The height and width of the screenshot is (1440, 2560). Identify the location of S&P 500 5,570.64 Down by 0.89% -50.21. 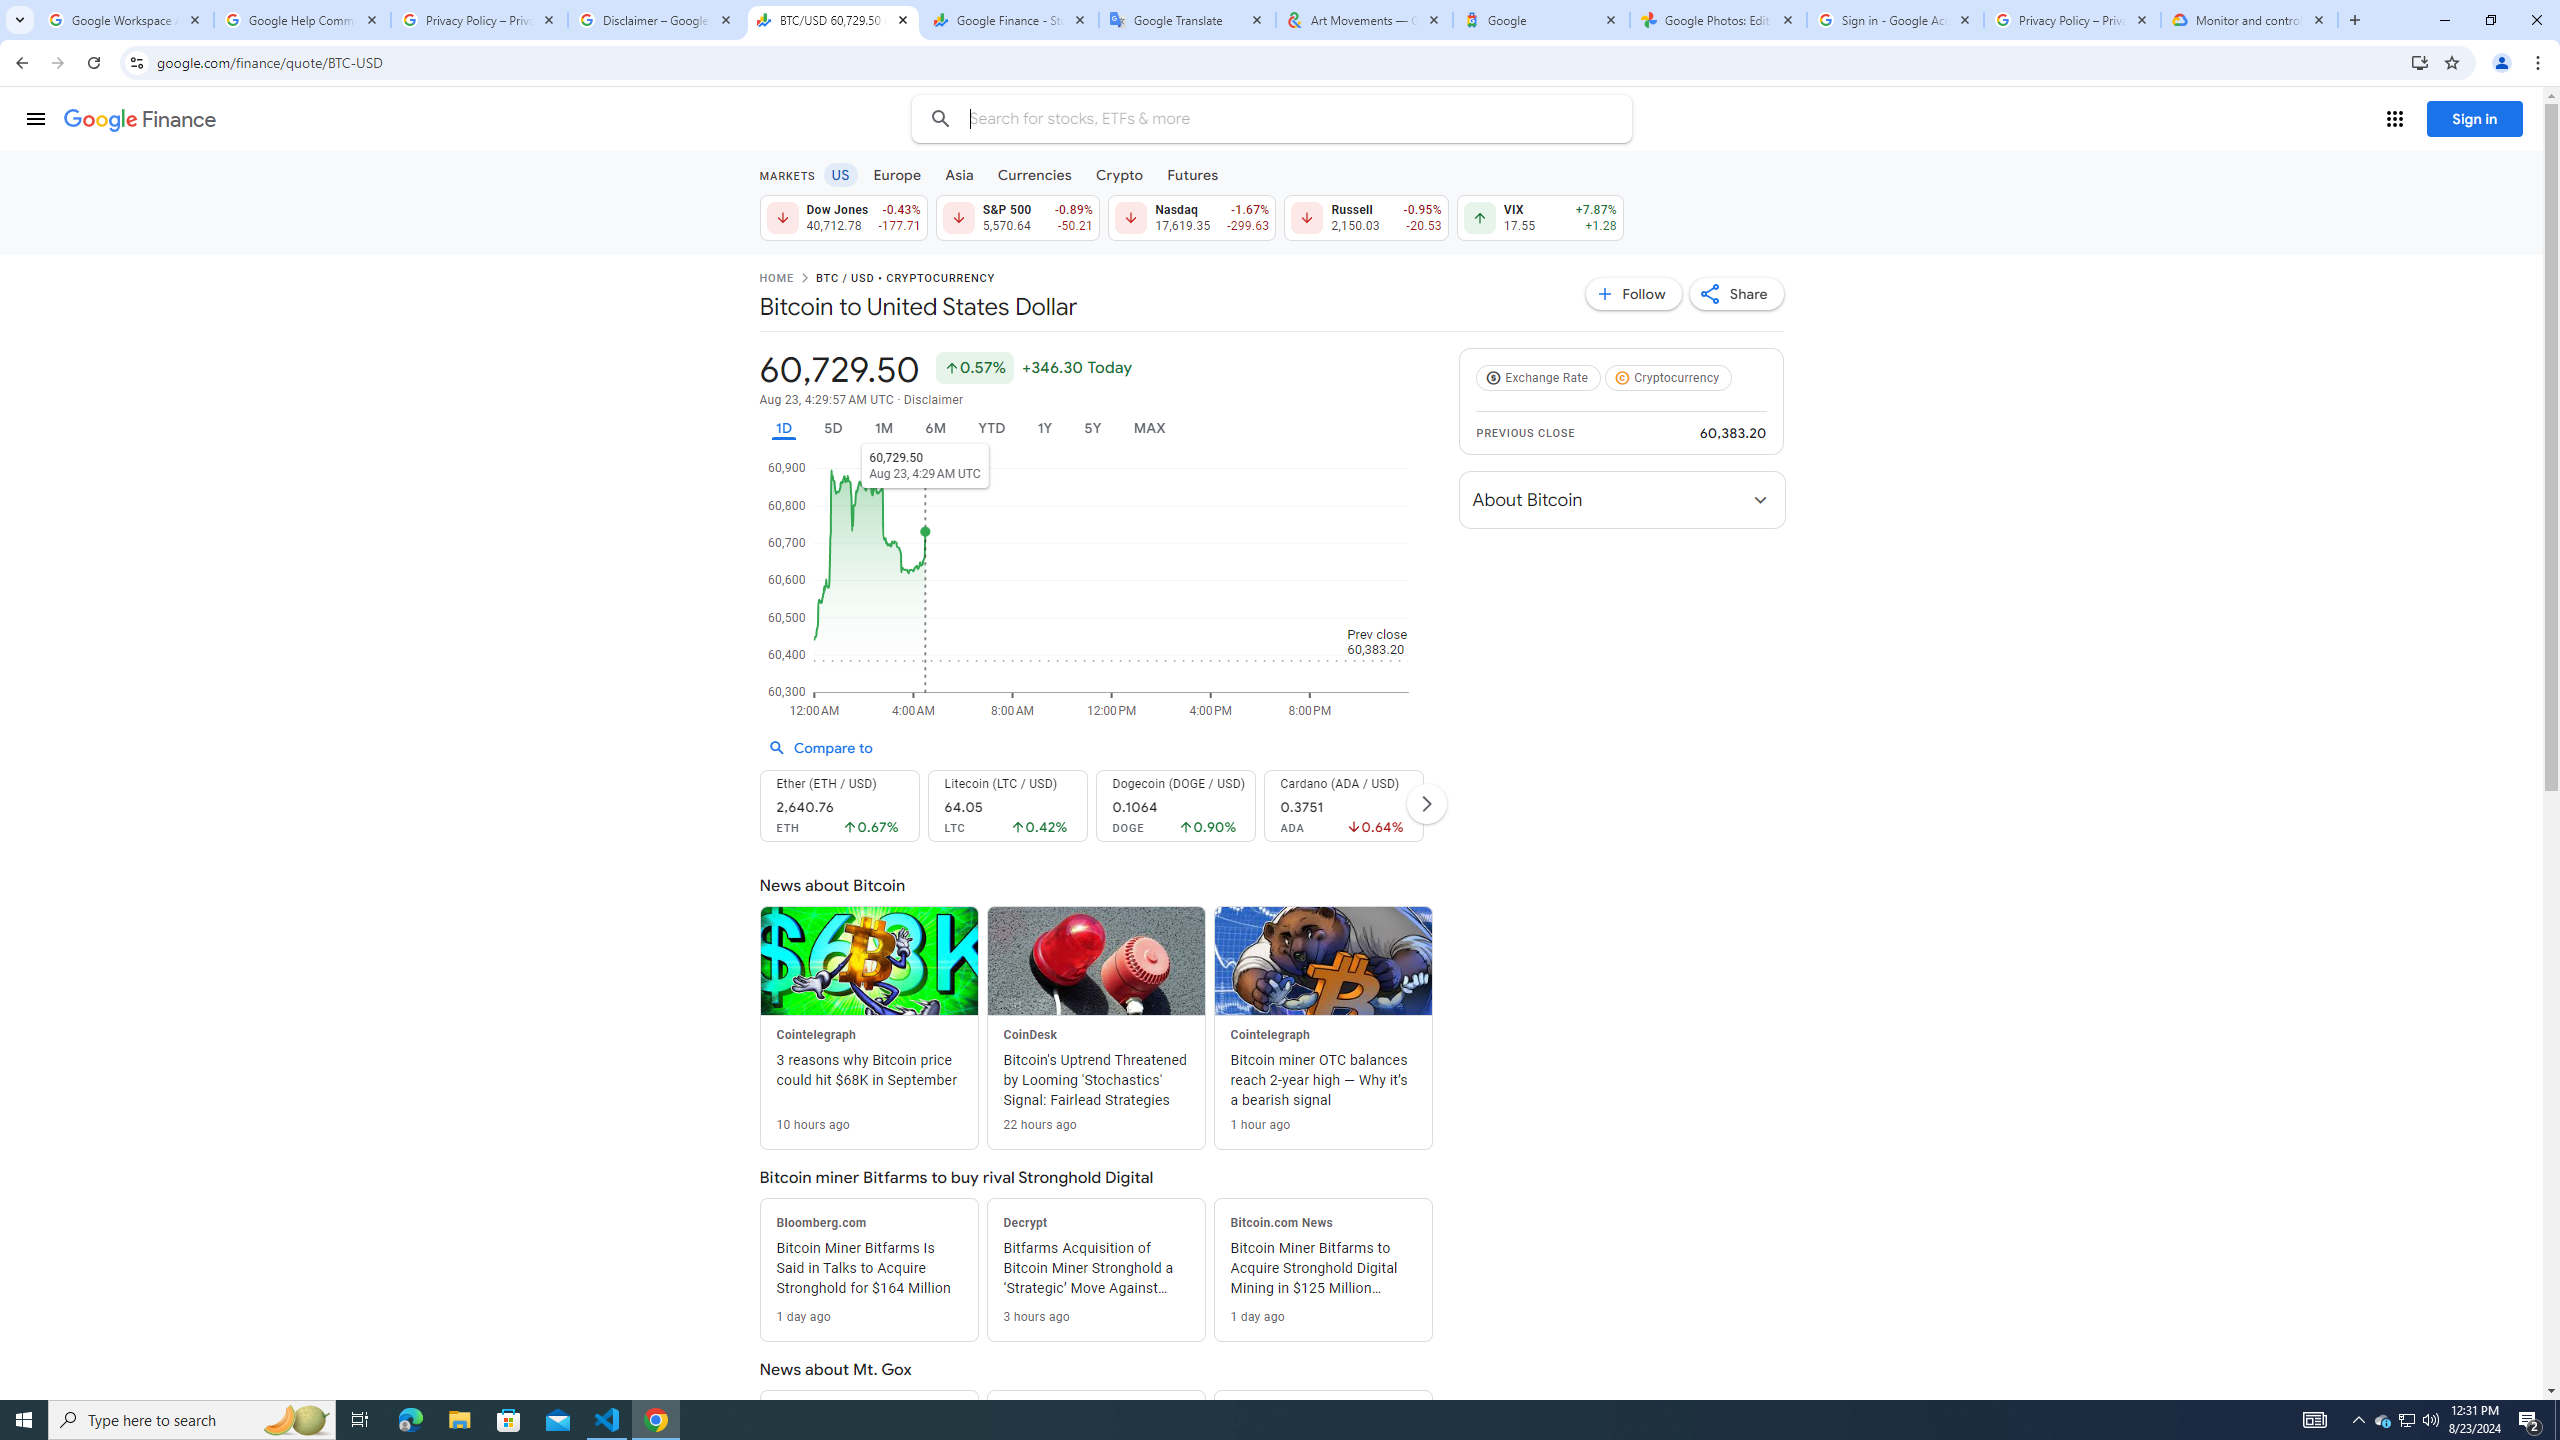
(1017, 217).